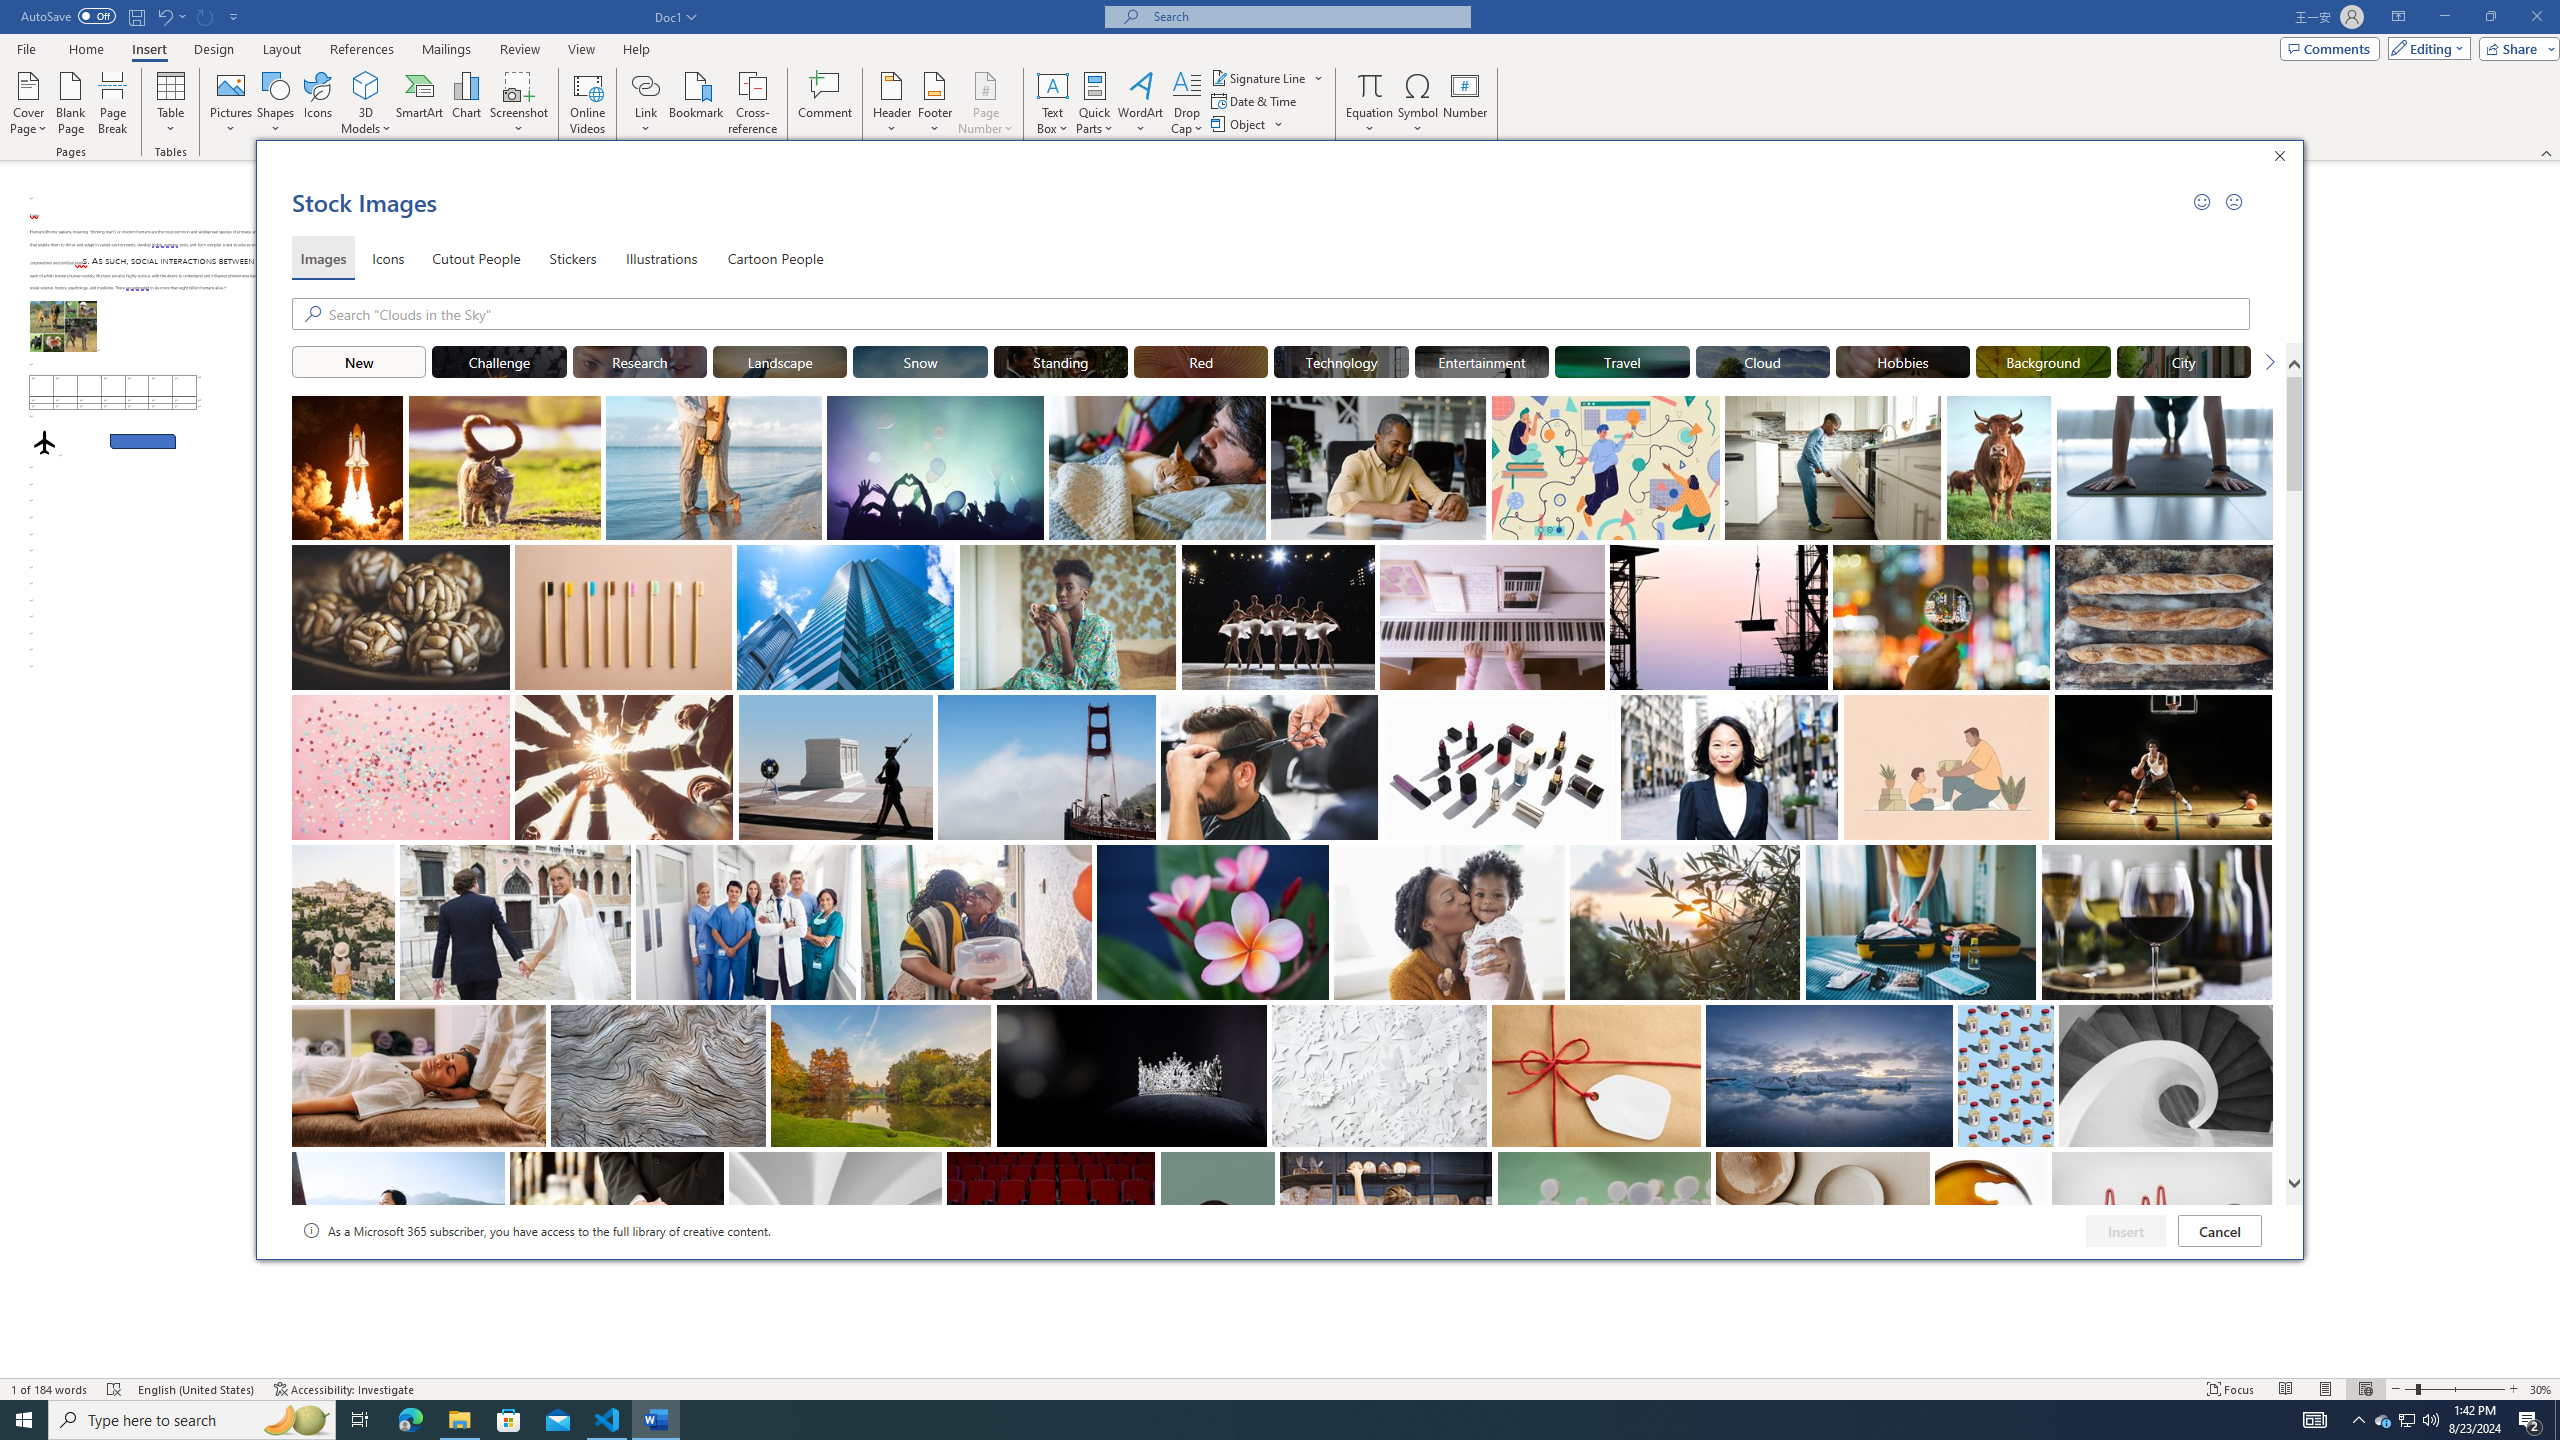 This screenshot has width=2560, height=1440. I want to click on "Landscape" Stock Images., so click(780, 361).